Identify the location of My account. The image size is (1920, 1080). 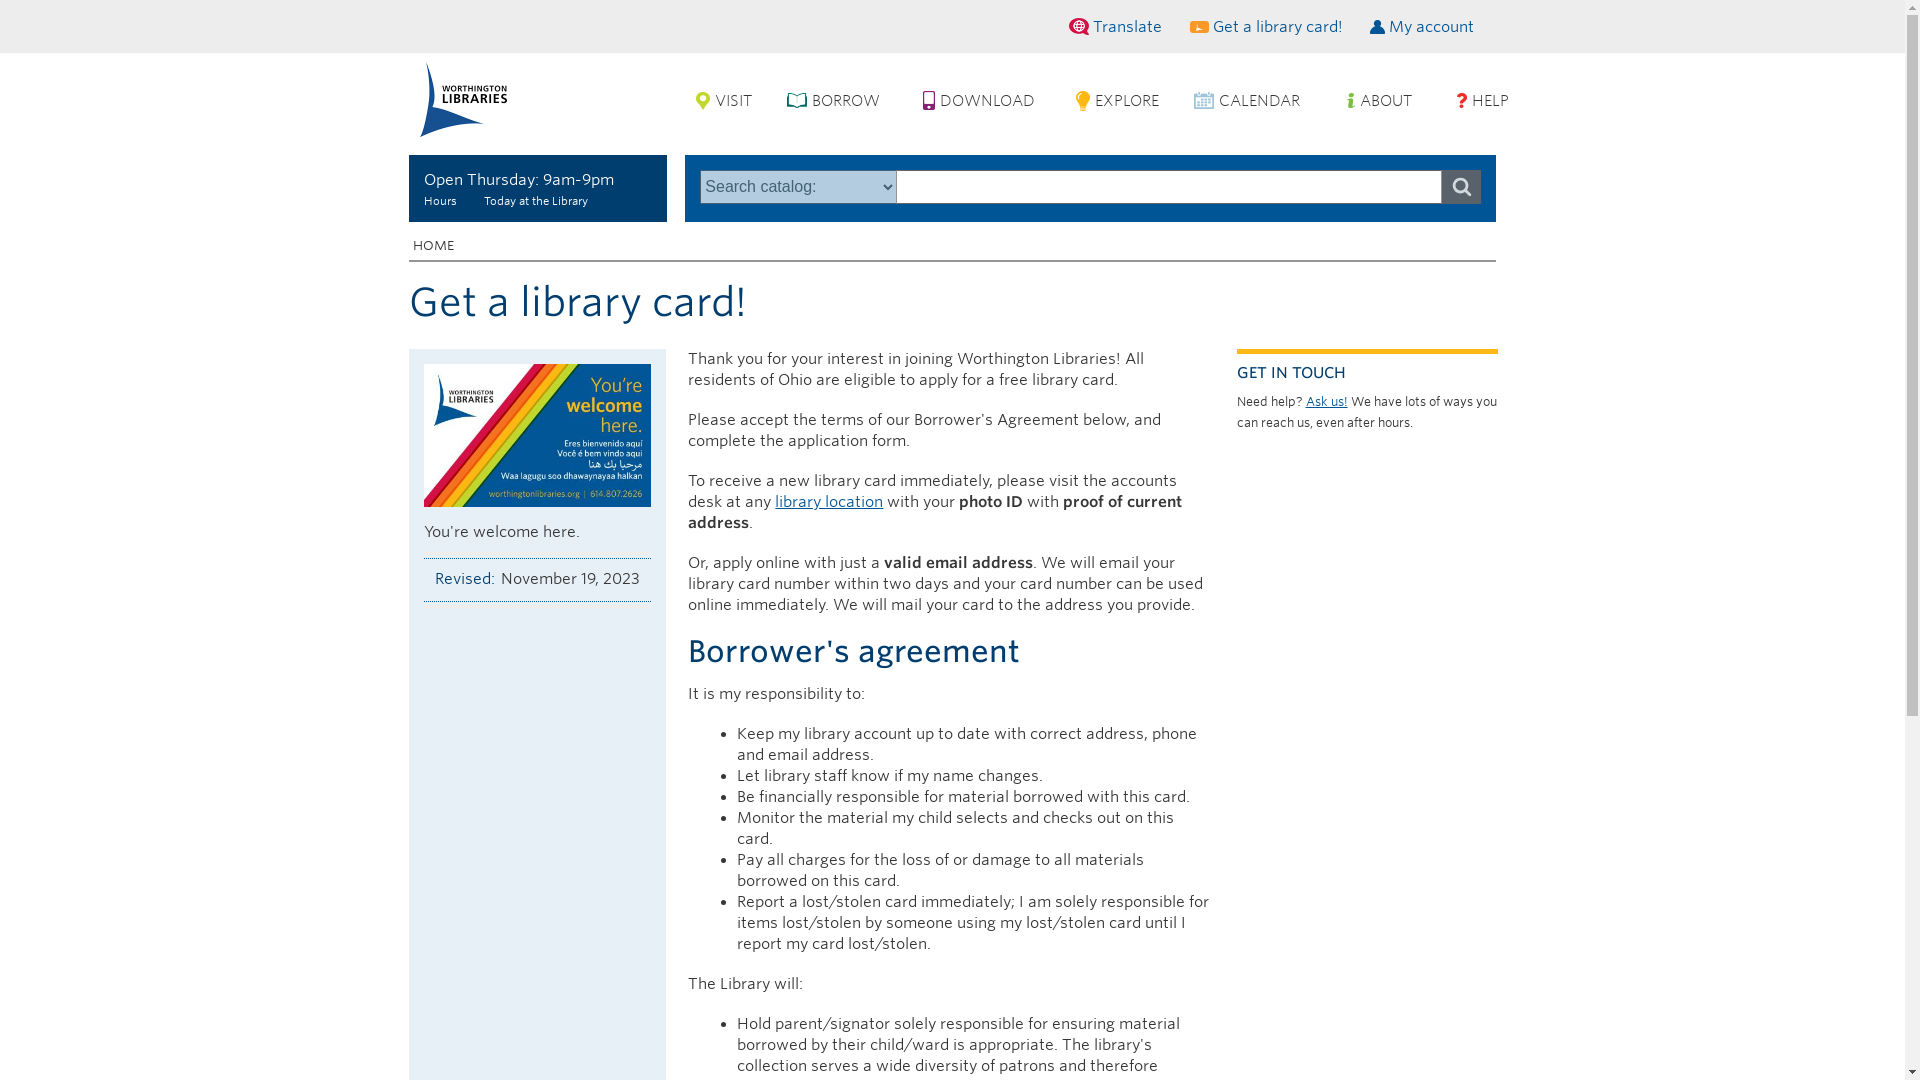
(1422, 28).